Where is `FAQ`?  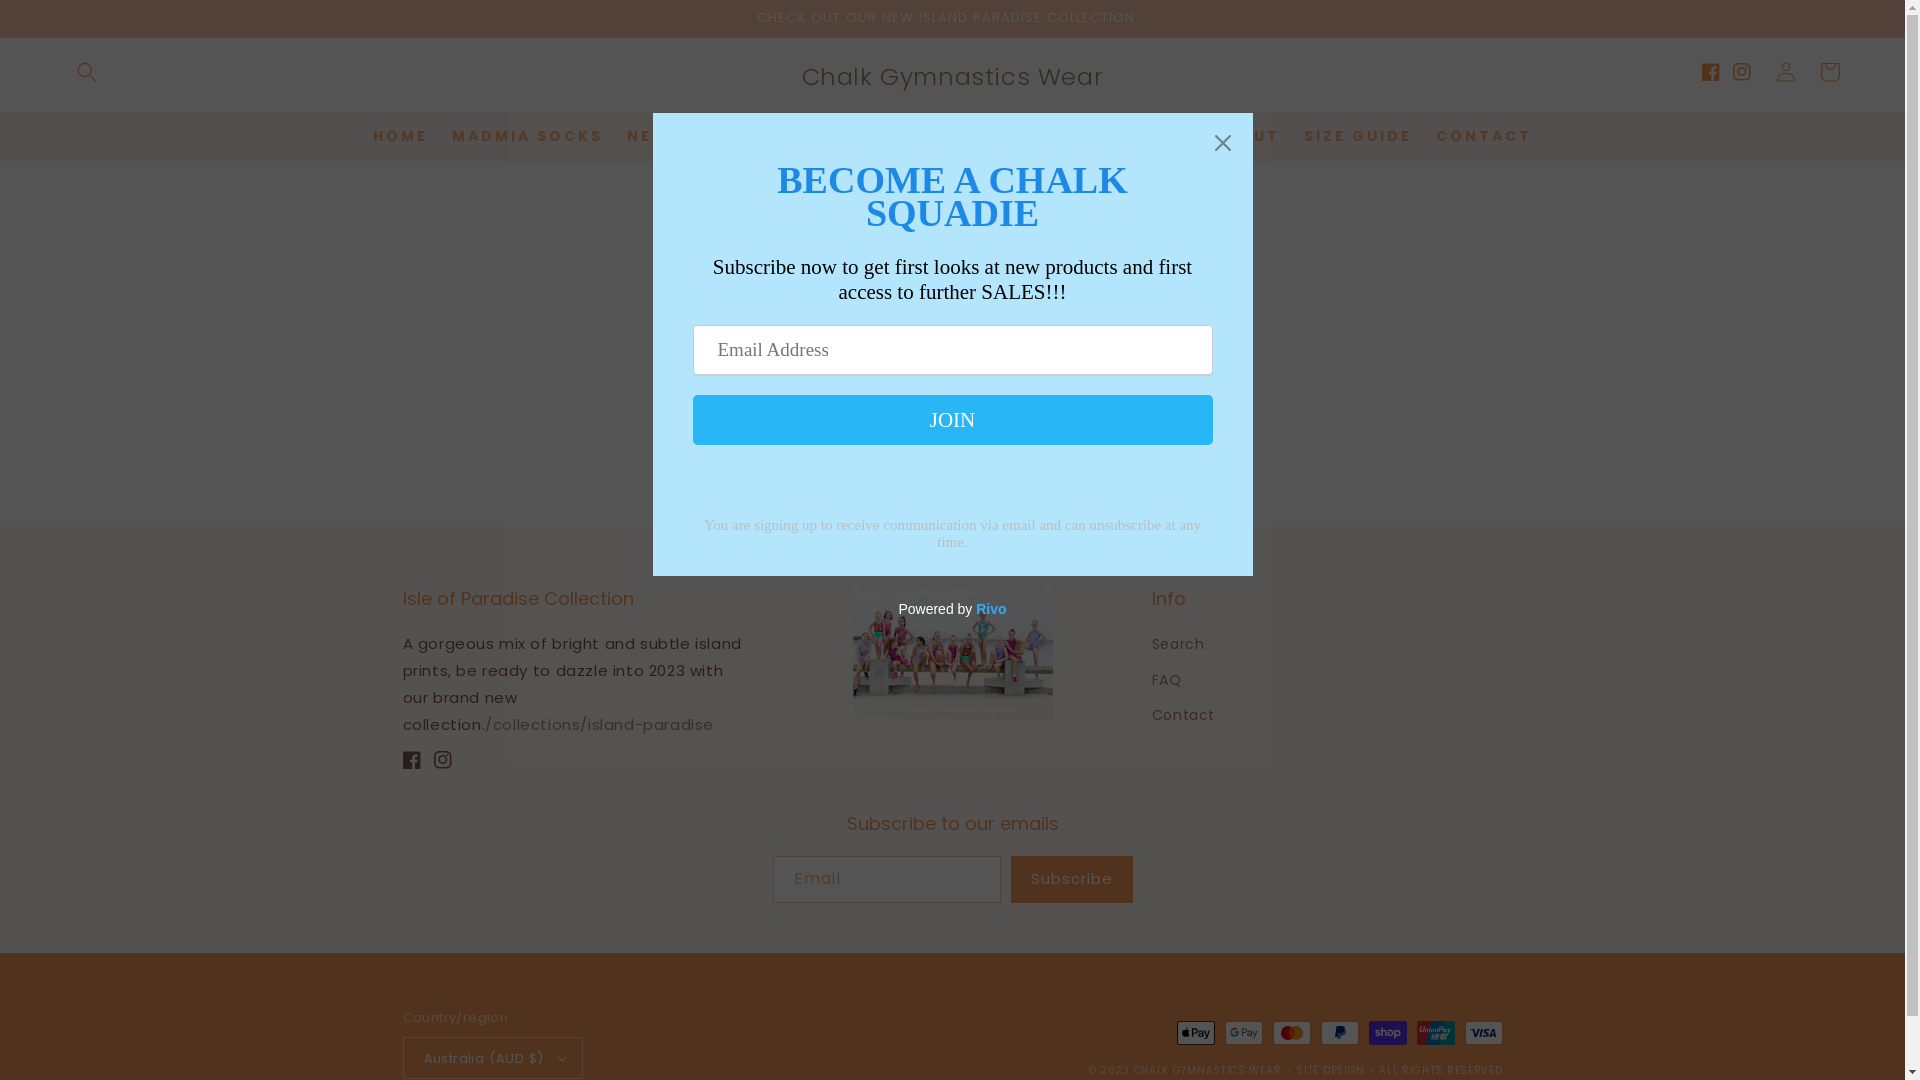 FAQ is located at coordinates (1167, 680).